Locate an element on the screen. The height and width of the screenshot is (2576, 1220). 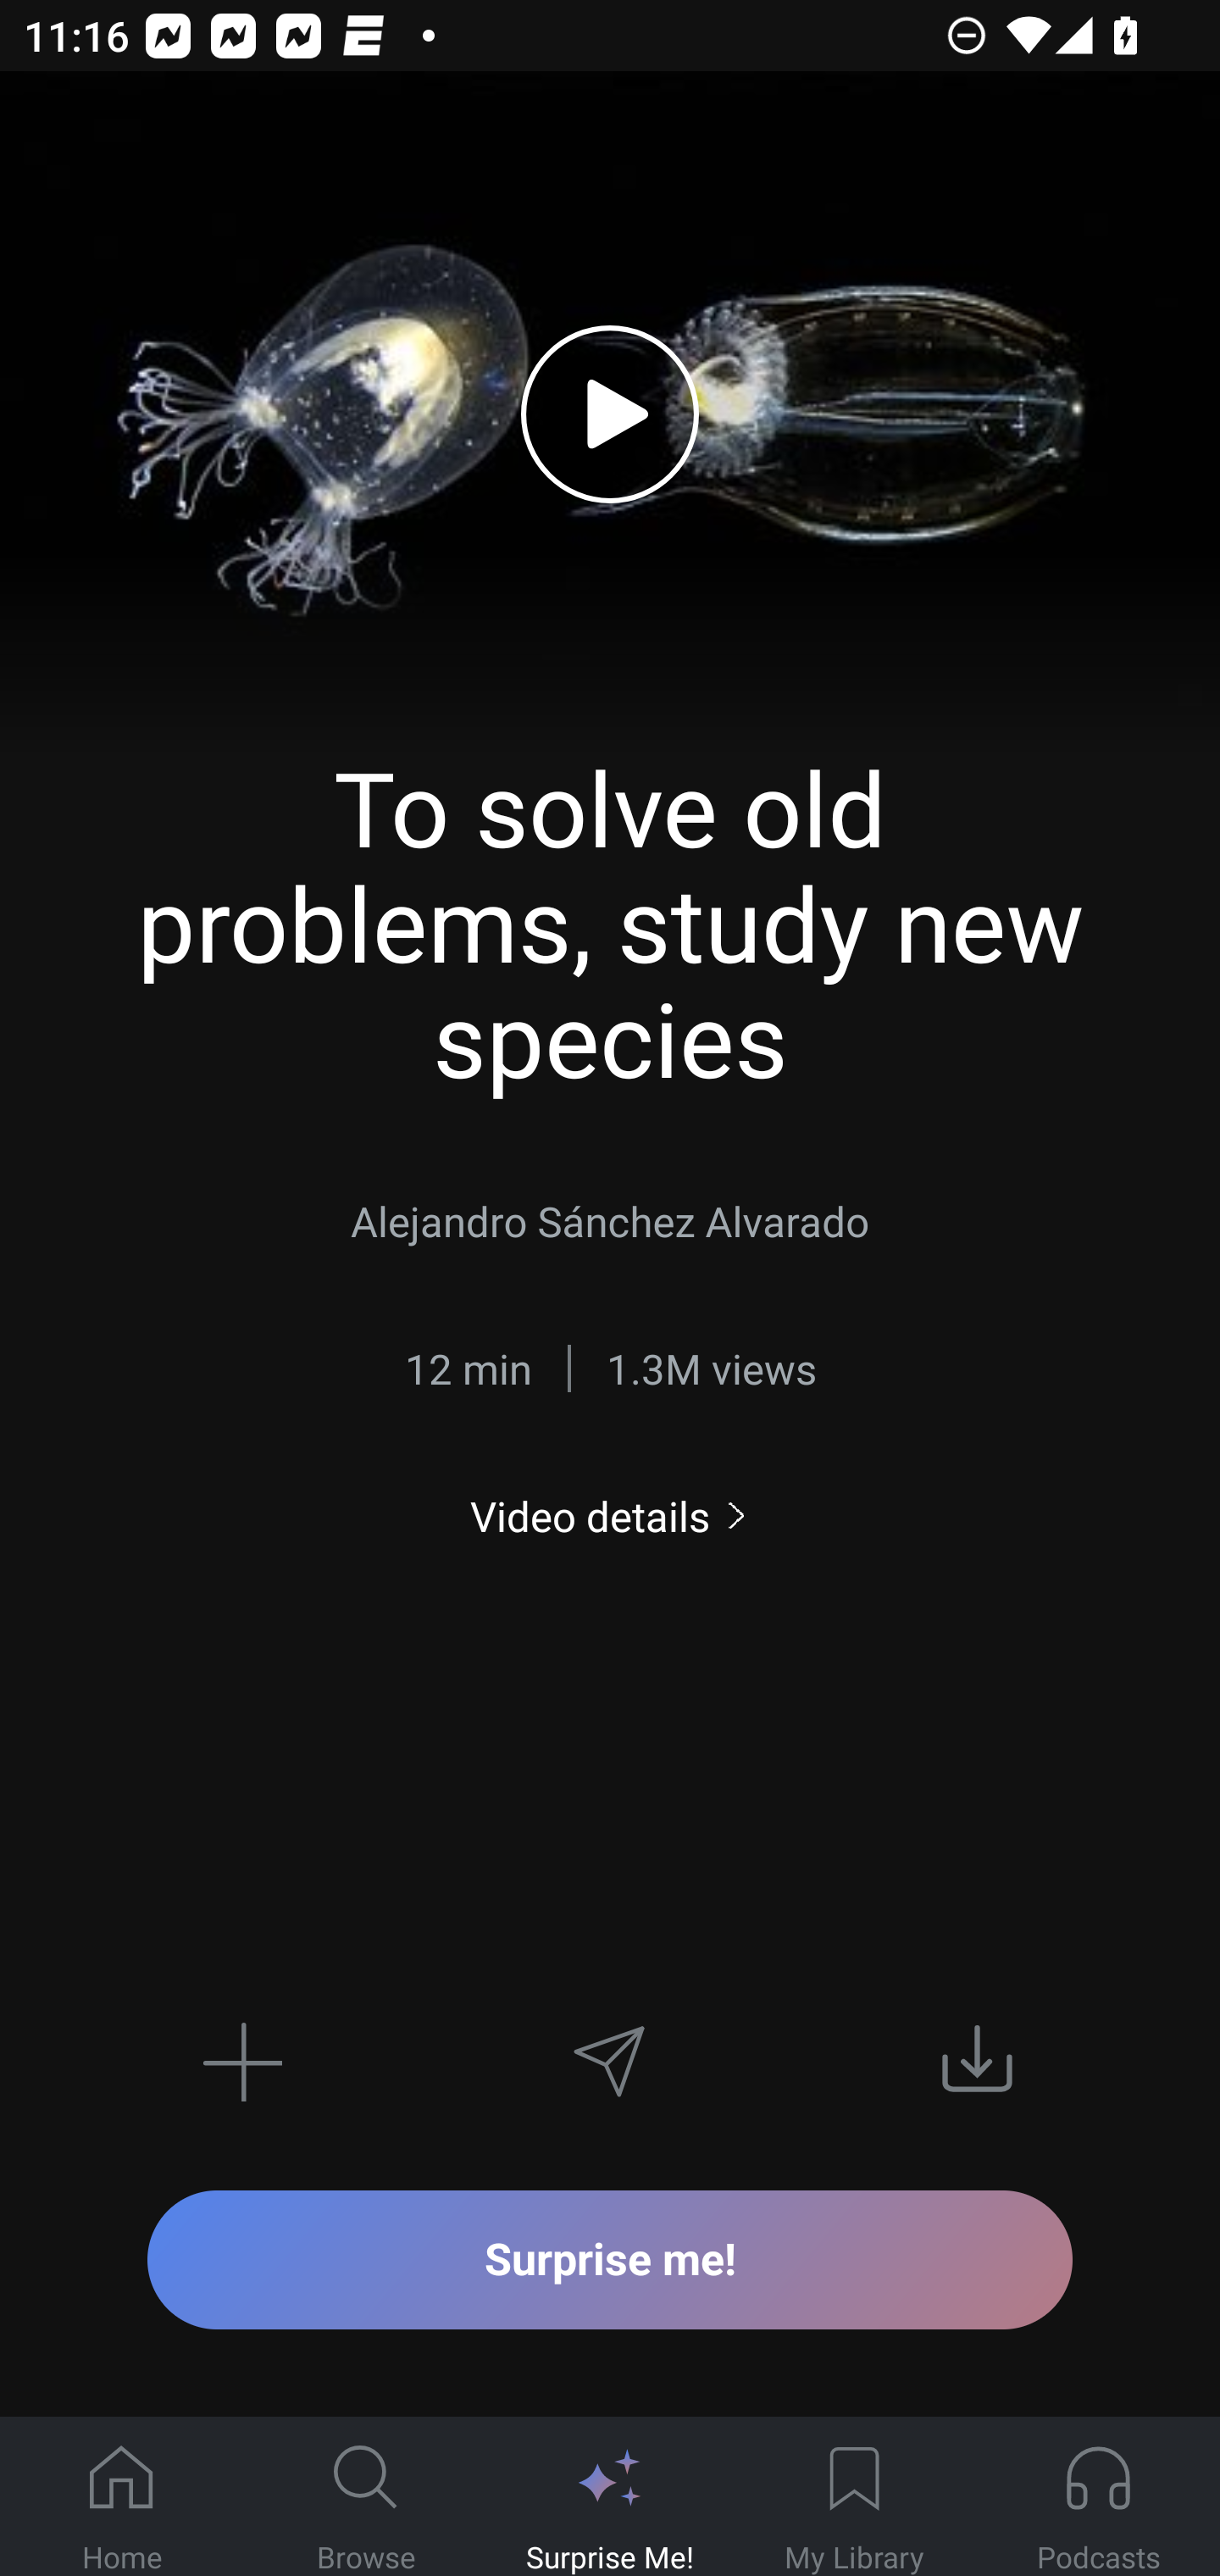
Surprise Me! is located at coordinates (610, 2497).